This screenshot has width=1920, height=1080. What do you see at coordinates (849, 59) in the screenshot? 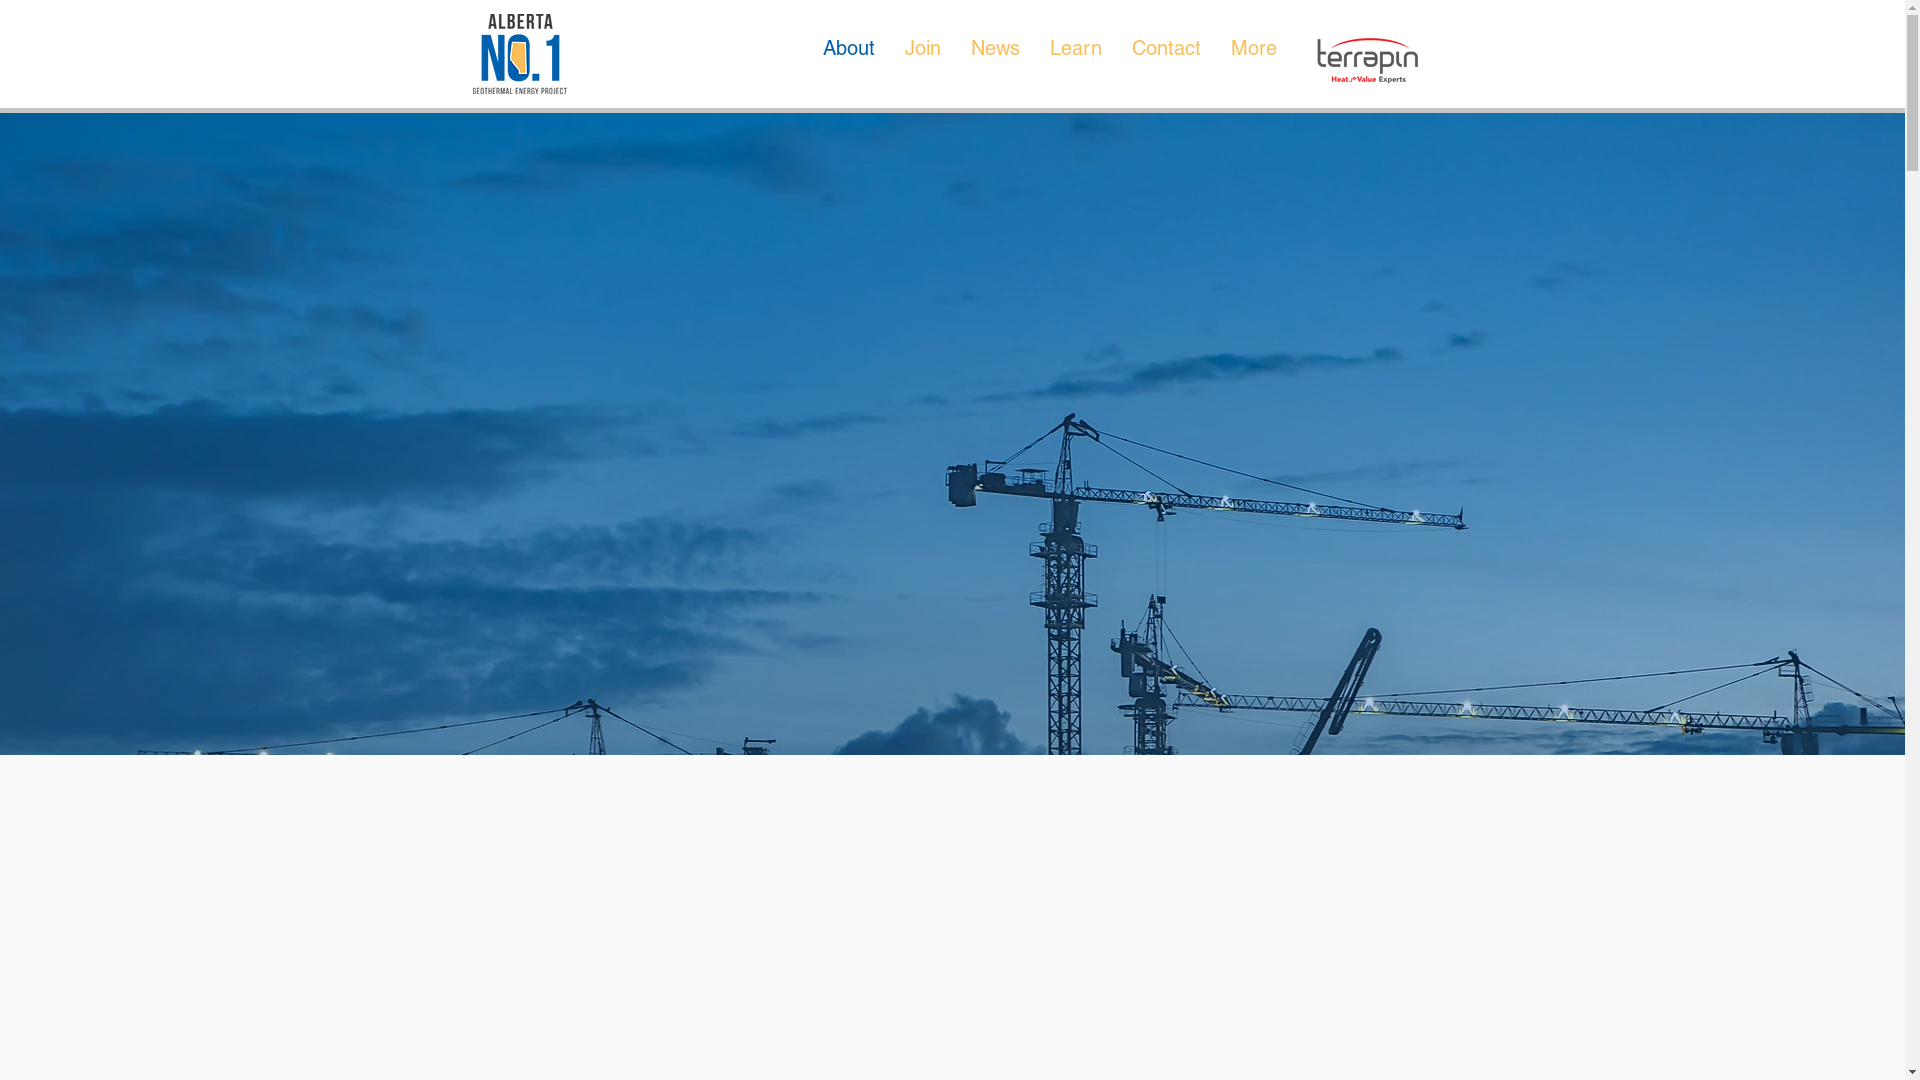
I see `About` at bounding box center [849, 59].